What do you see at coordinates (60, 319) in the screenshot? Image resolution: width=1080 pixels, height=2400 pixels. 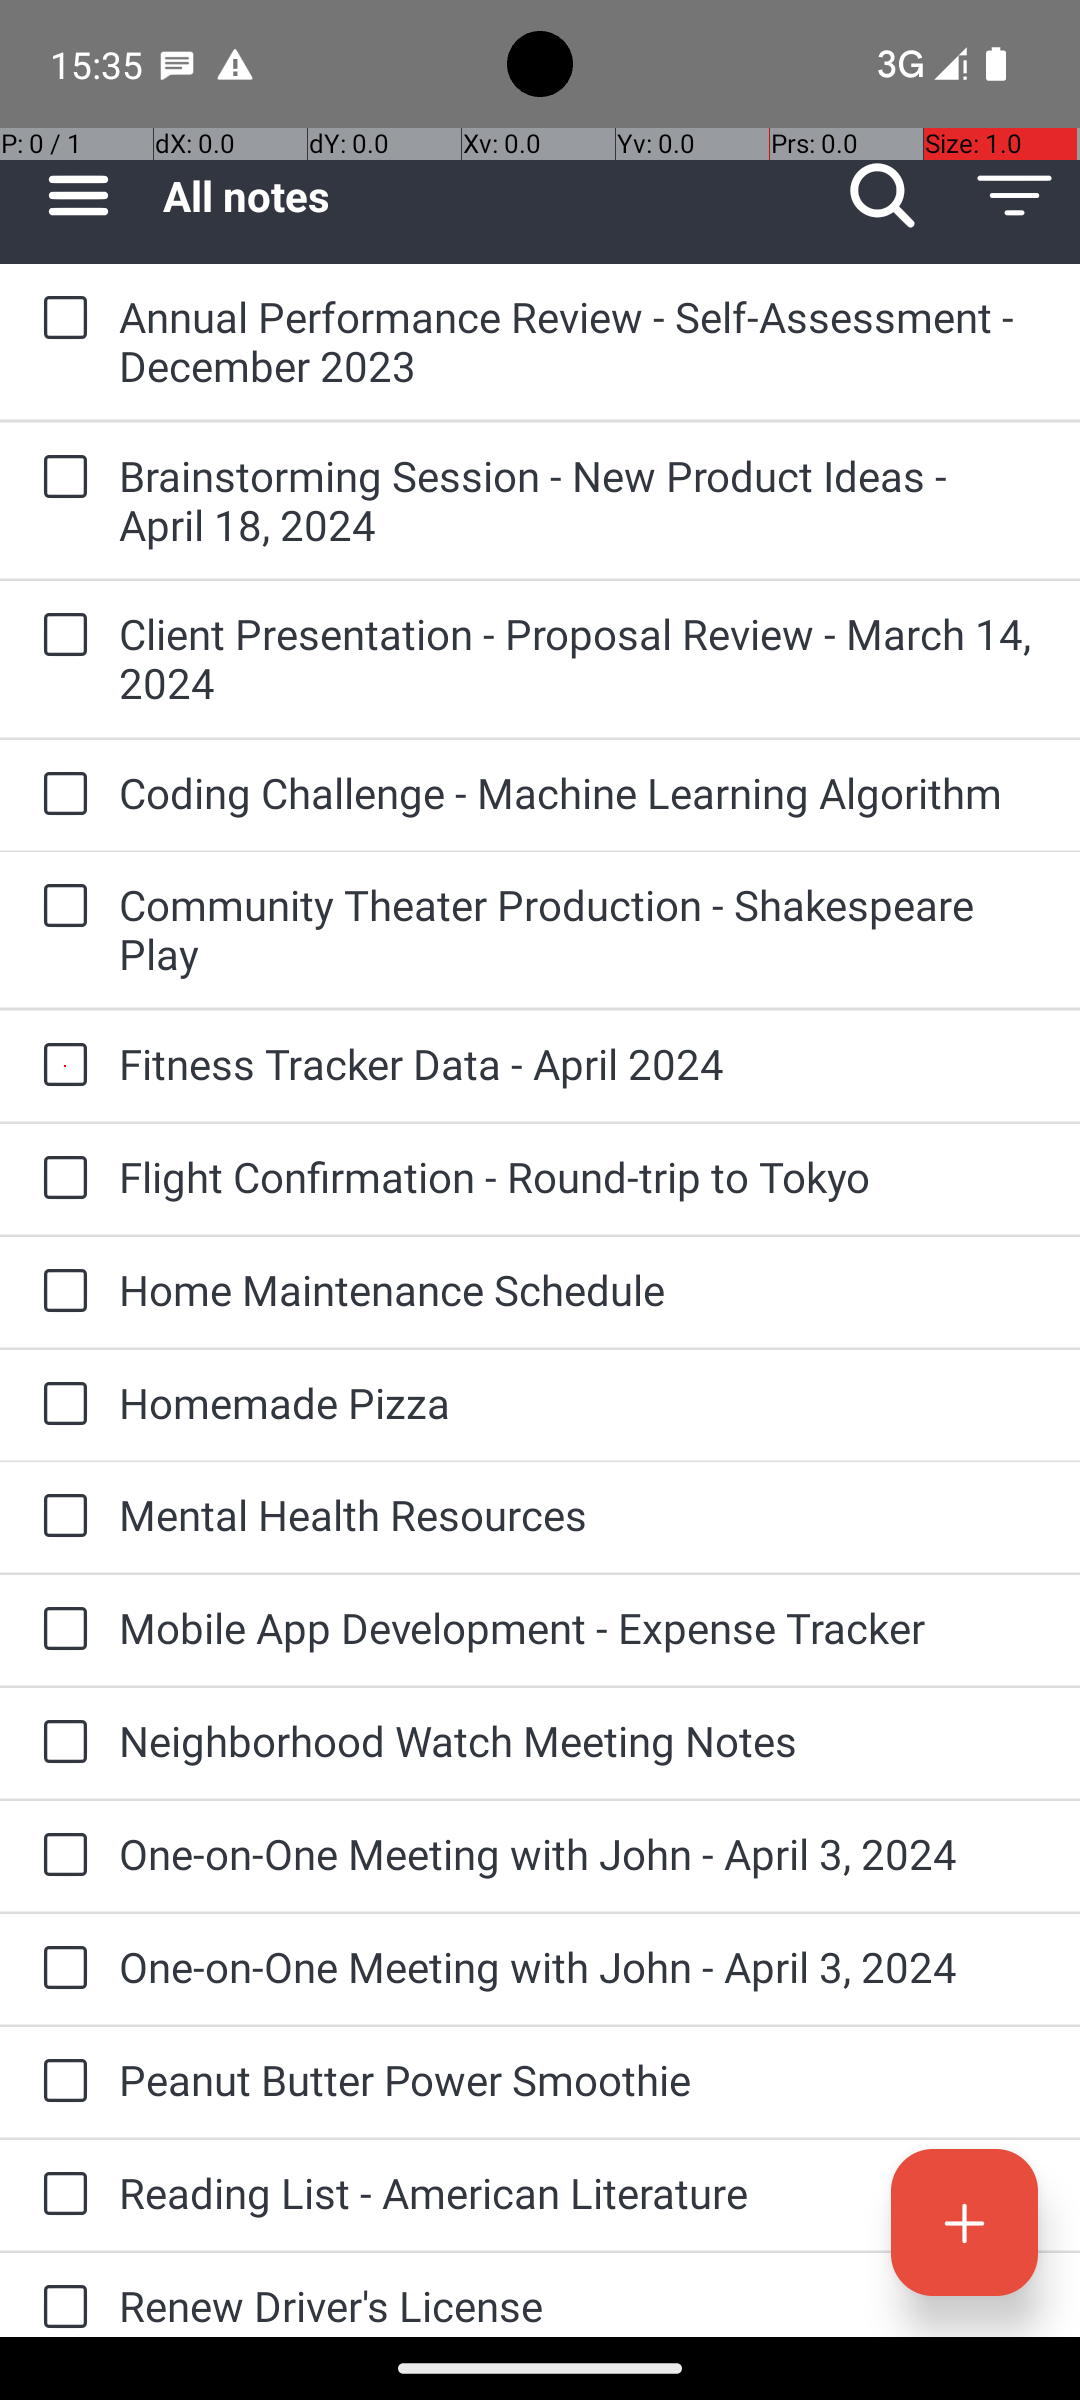 I see `to-do: Annual Performance Review - Self-Assessment - December 2023` at bounding box center [60, 319].